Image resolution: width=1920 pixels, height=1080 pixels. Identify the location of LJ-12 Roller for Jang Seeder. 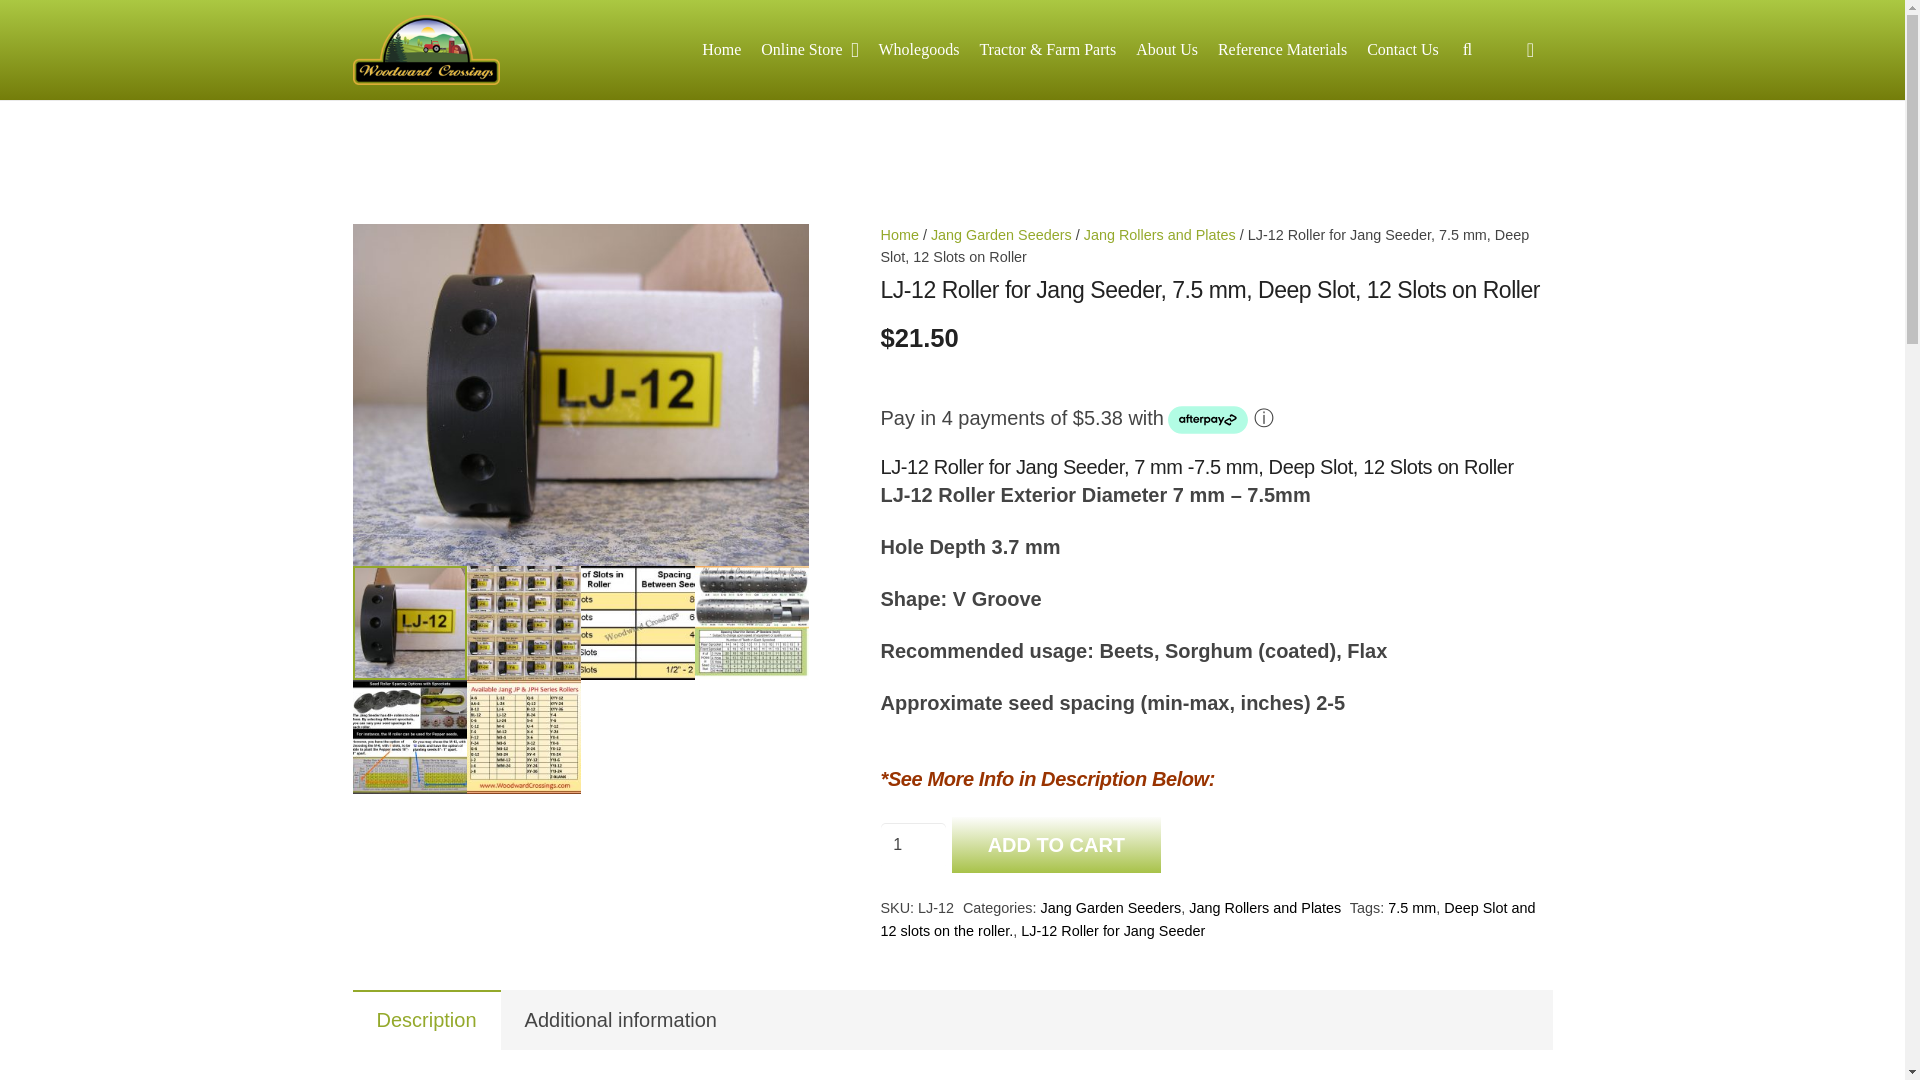
(580, 394).